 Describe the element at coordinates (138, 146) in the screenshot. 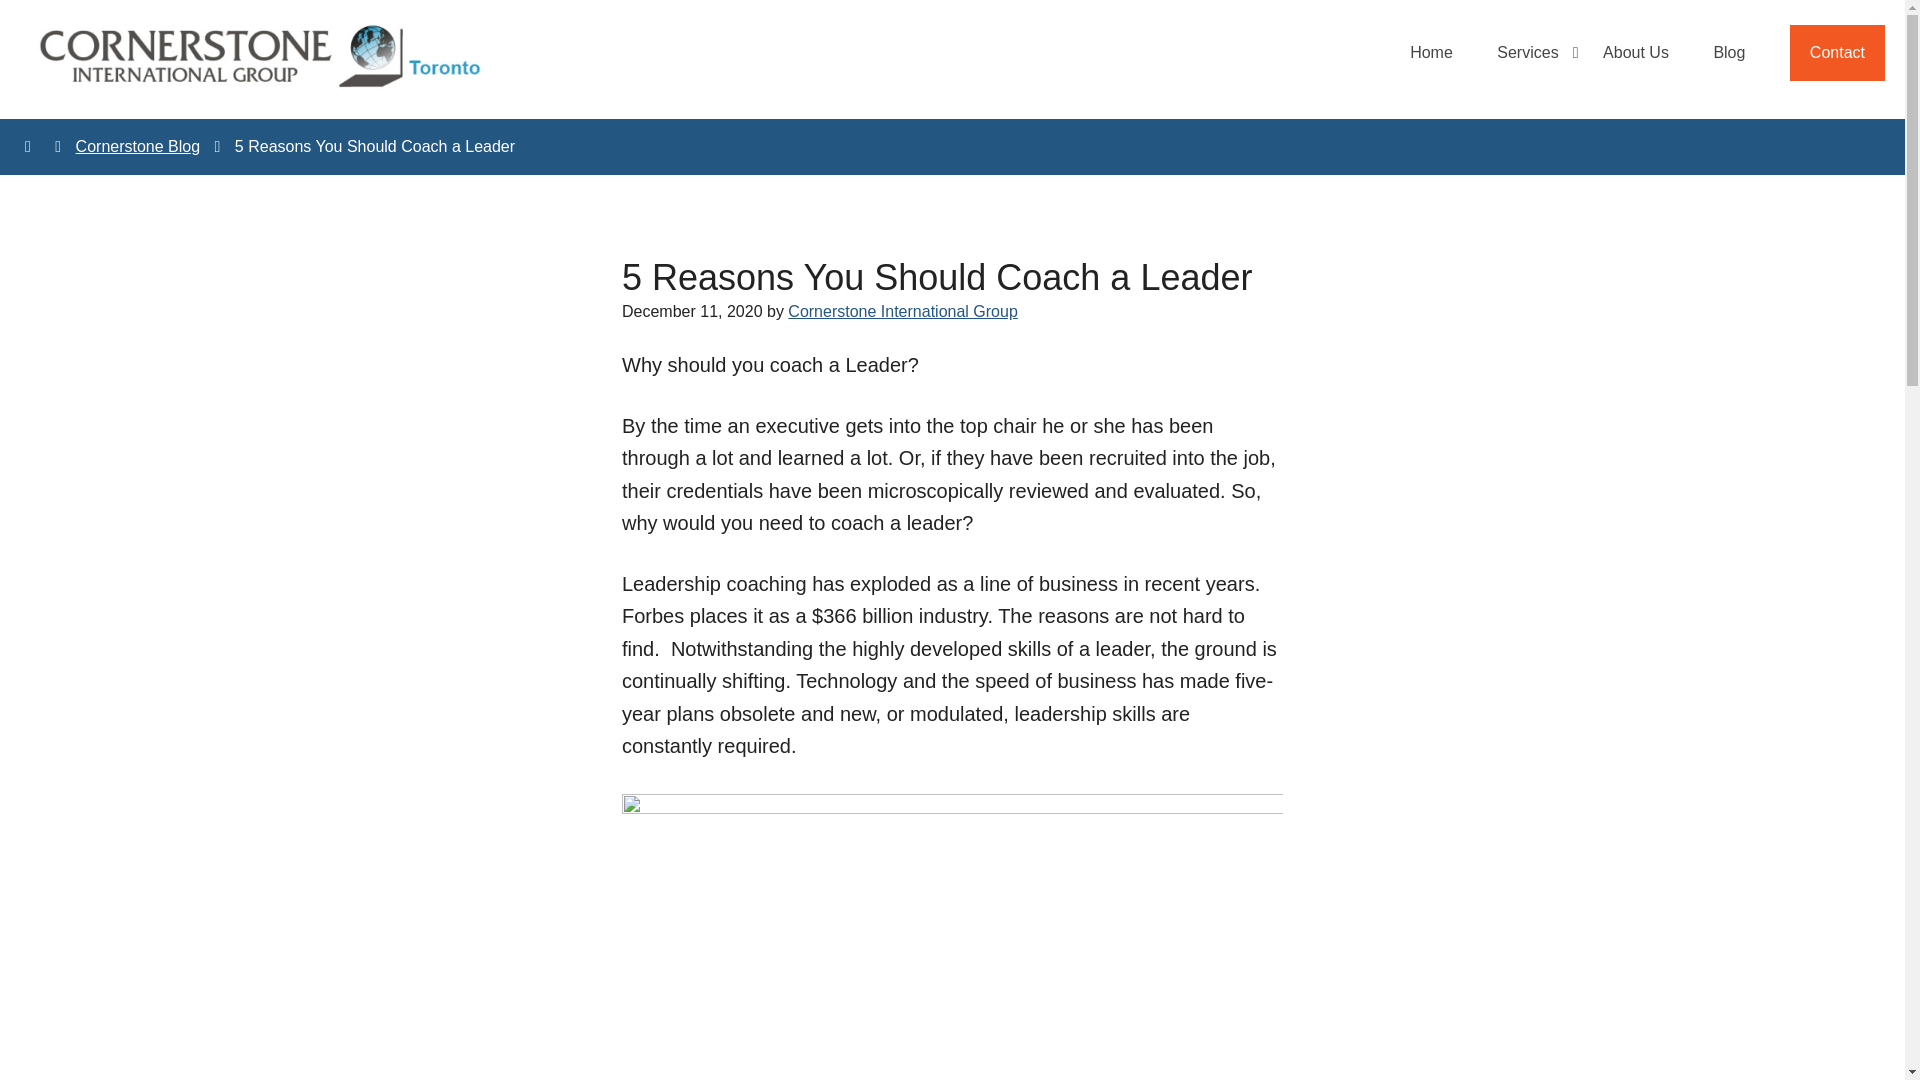

I see `Cornerstone Blog` at that location.